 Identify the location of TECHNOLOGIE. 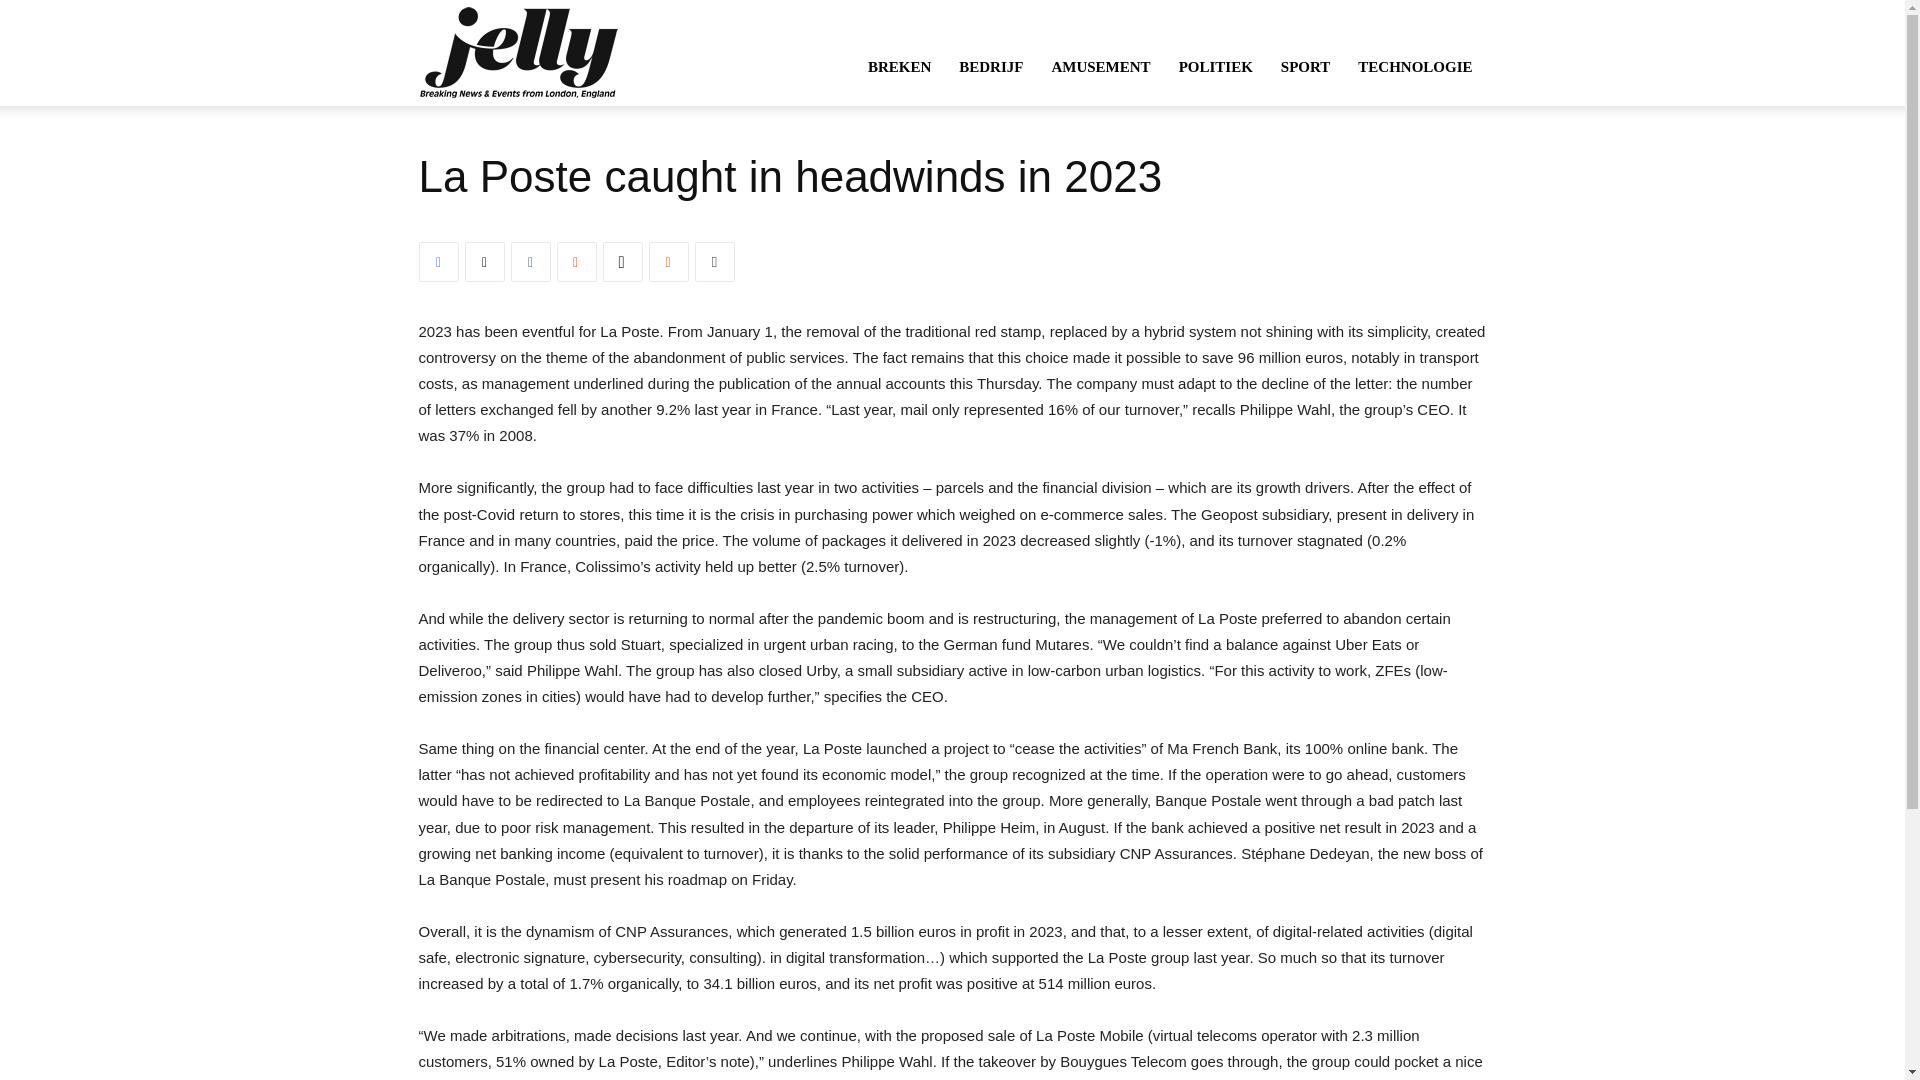
(1415, 66).